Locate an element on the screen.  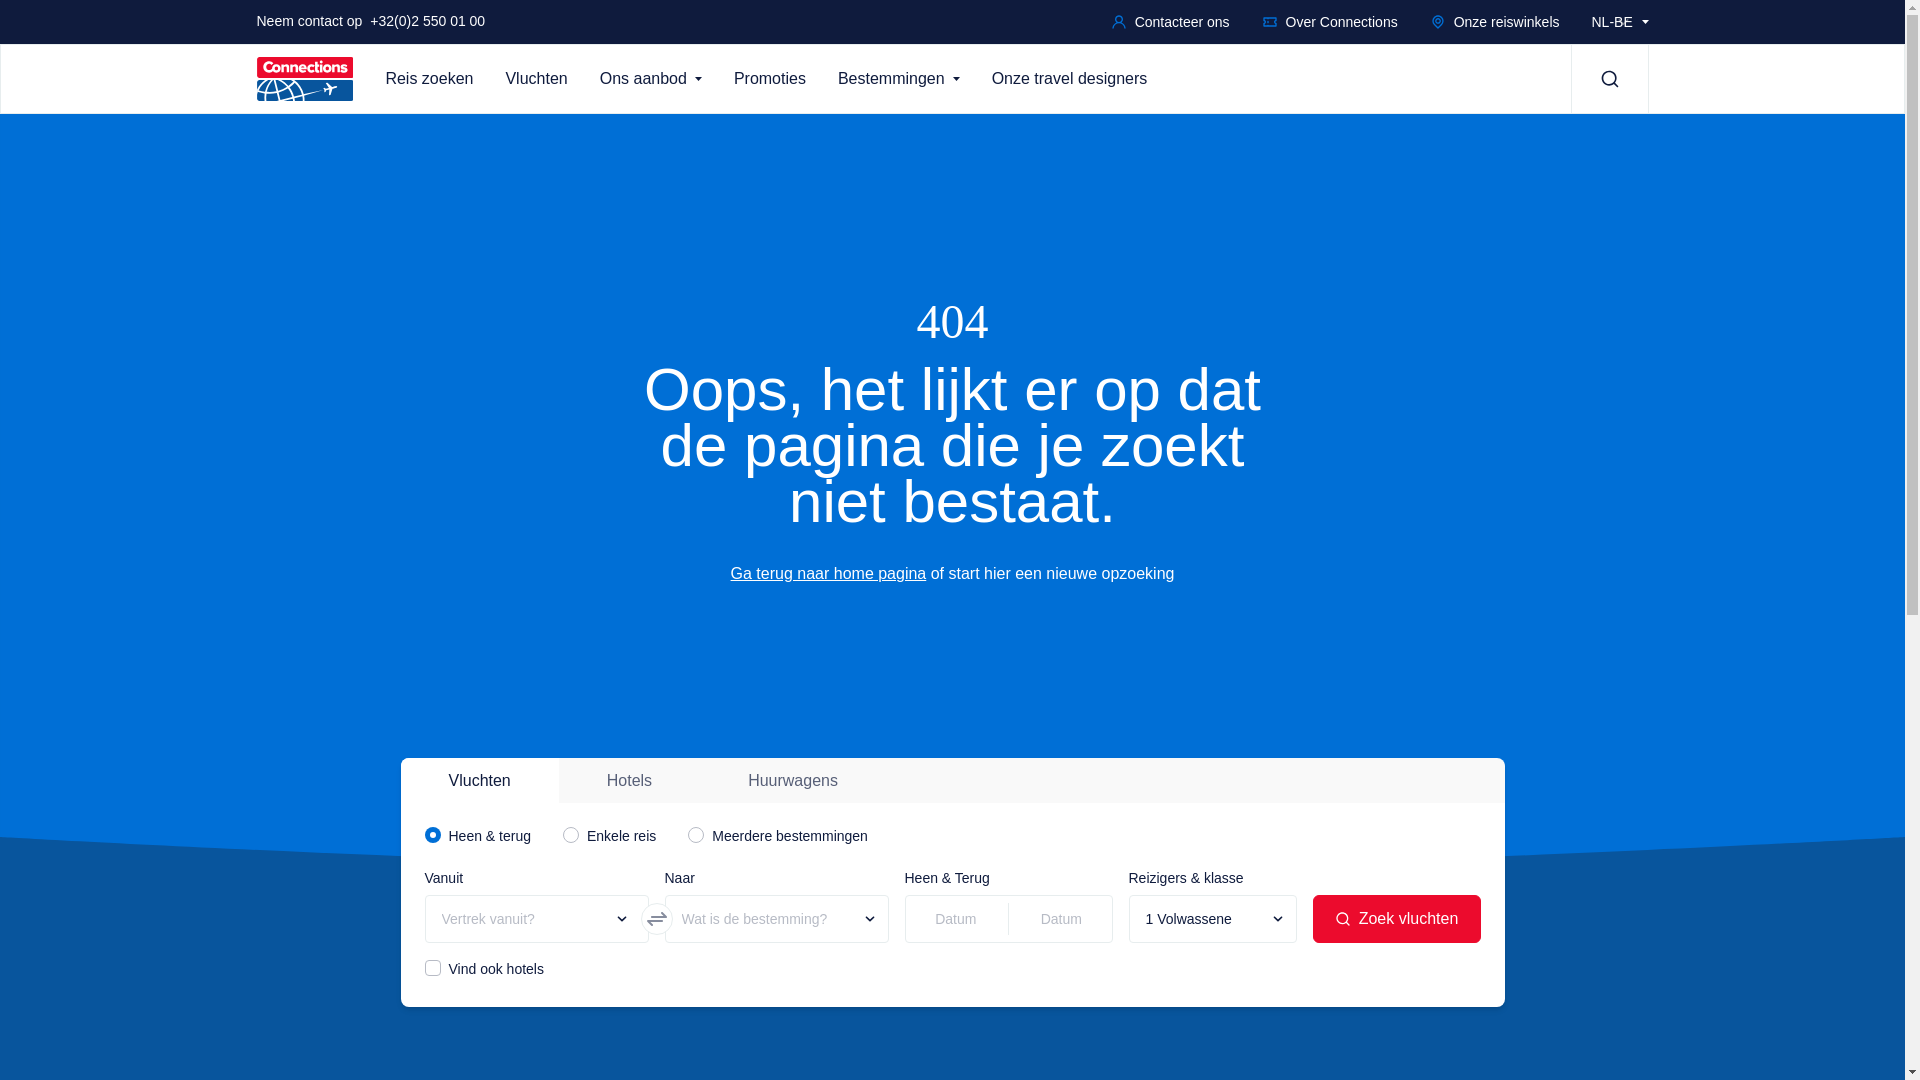
Onze travel designers is located at coordinates (1078, 79).